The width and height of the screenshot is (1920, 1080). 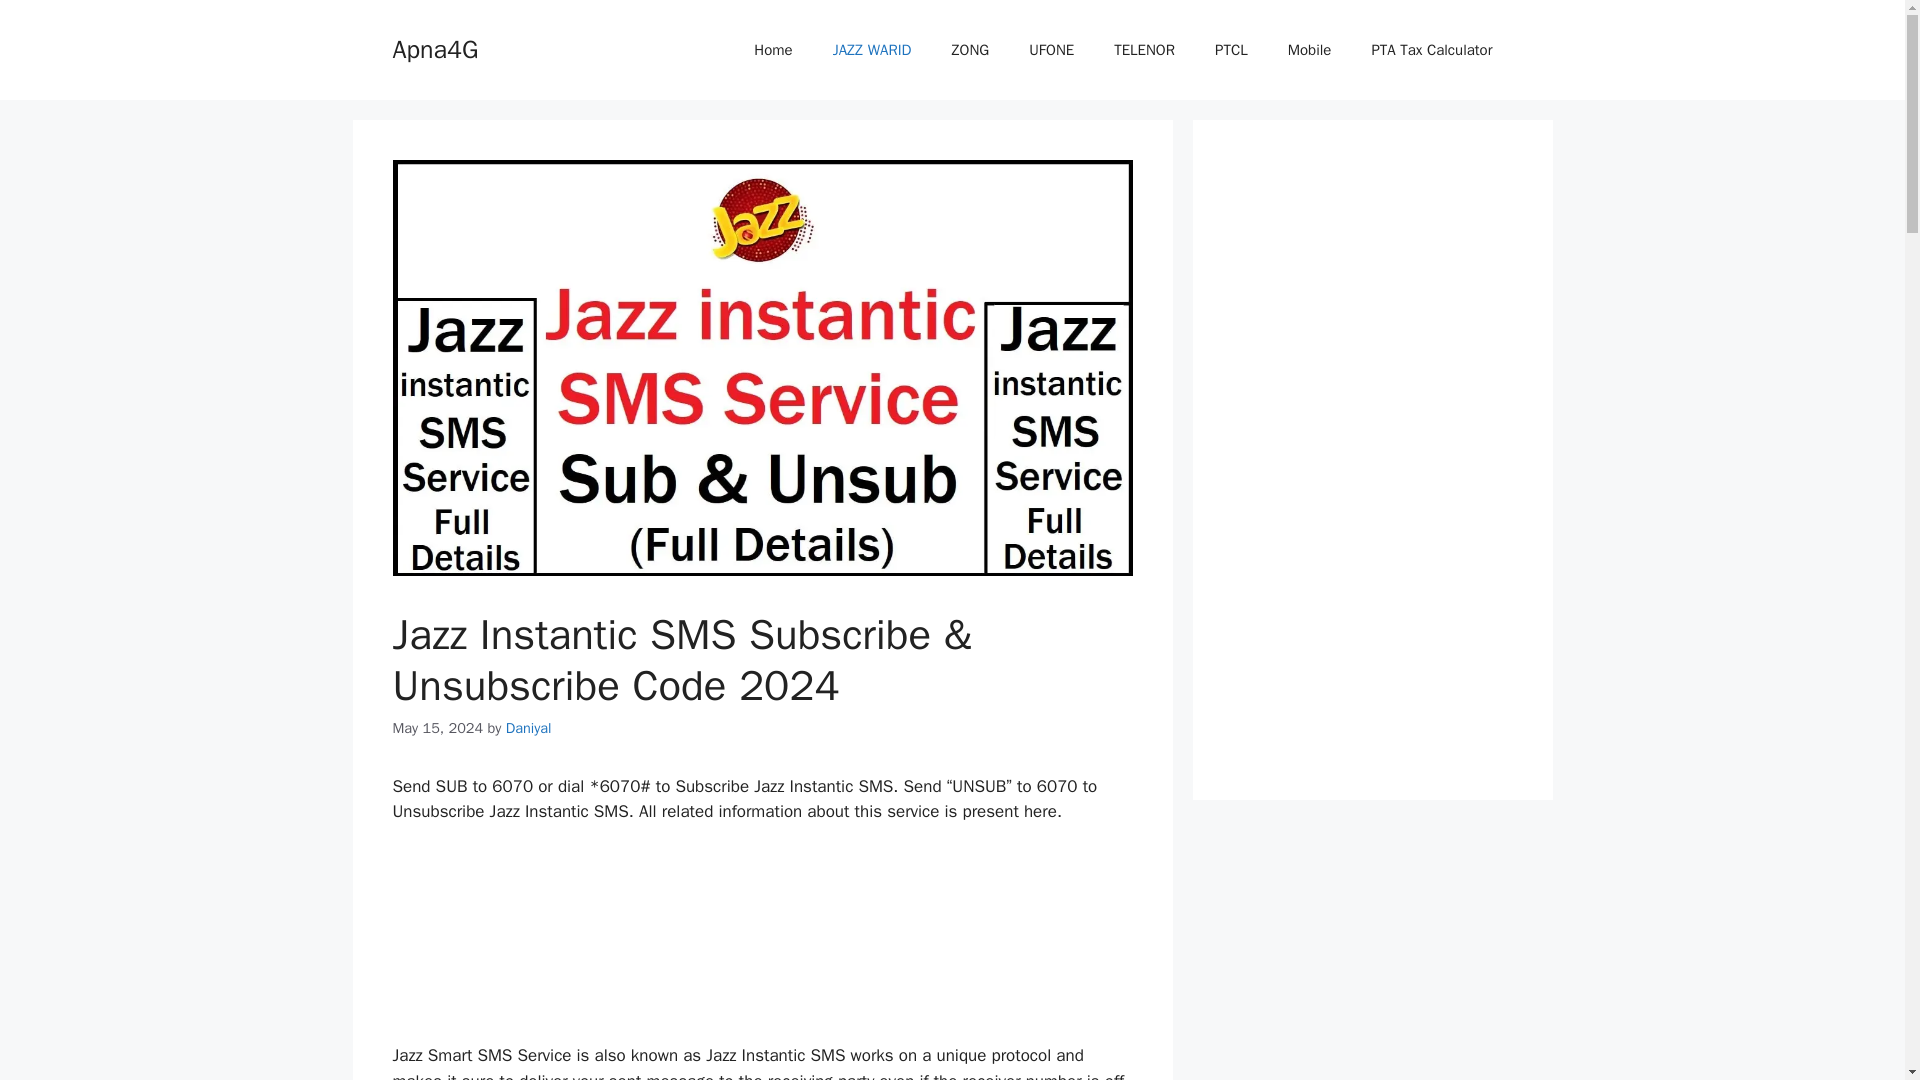 What do you see at coordinates (1144, 50) in the screenshot?
I see `TELENOR` at bounding box center [1144, 50].